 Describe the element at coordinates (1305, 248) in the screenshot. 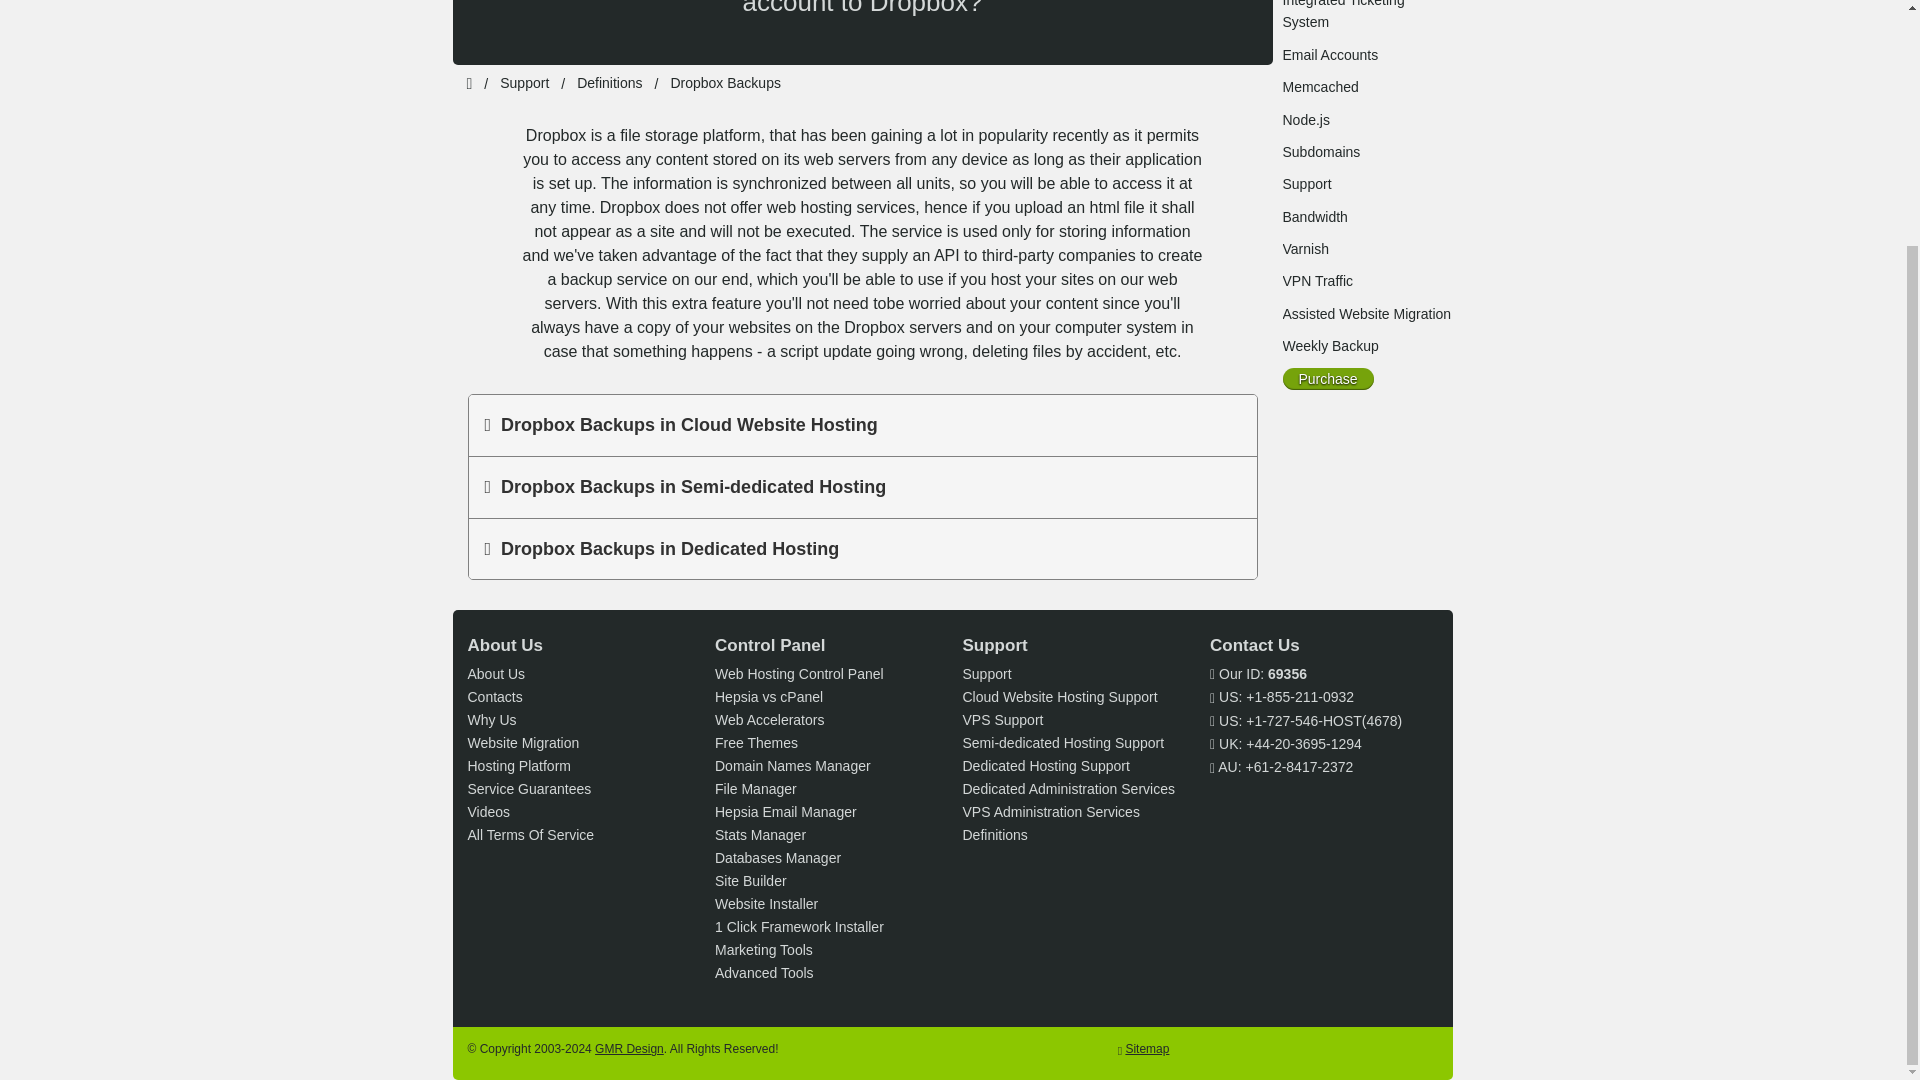

I see `Varnish` at that location.